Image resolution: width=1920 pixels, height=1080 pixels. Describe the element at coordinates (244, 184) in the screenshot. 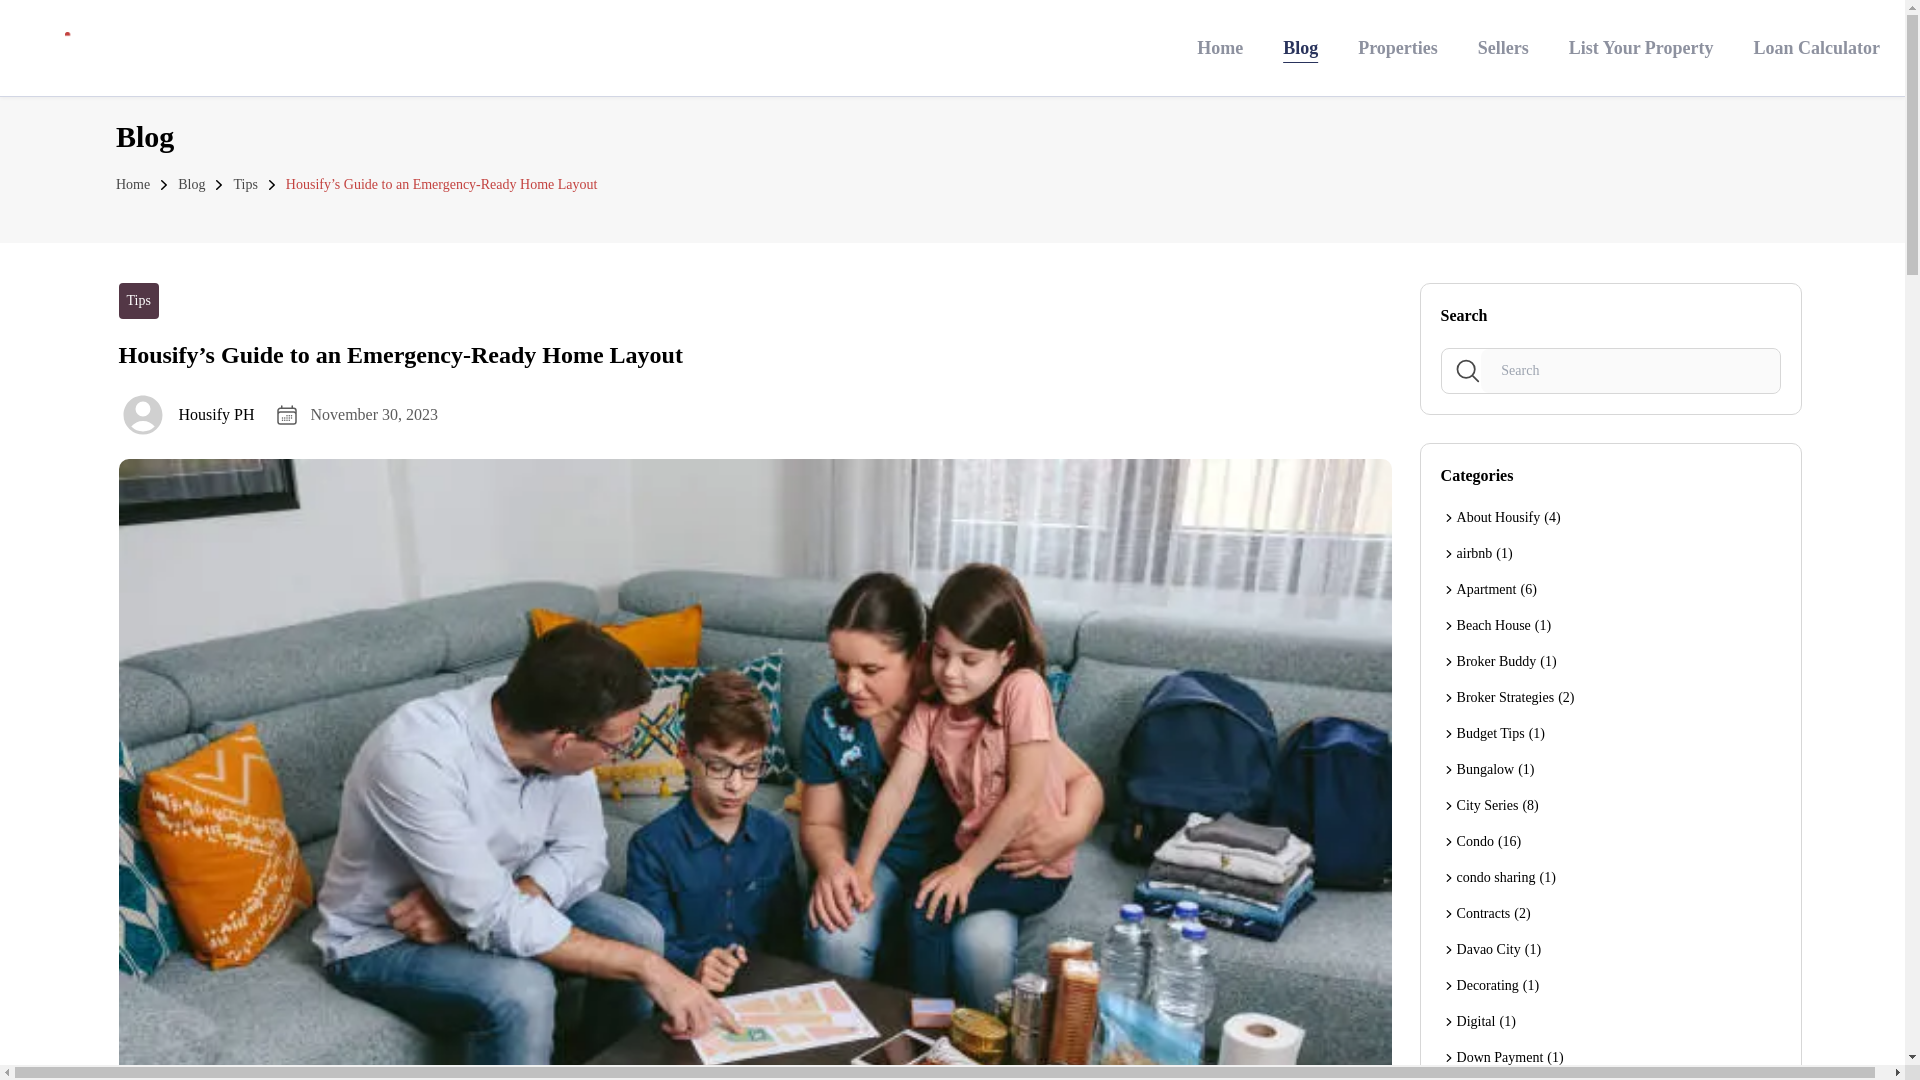

I see `Tips` at that location.